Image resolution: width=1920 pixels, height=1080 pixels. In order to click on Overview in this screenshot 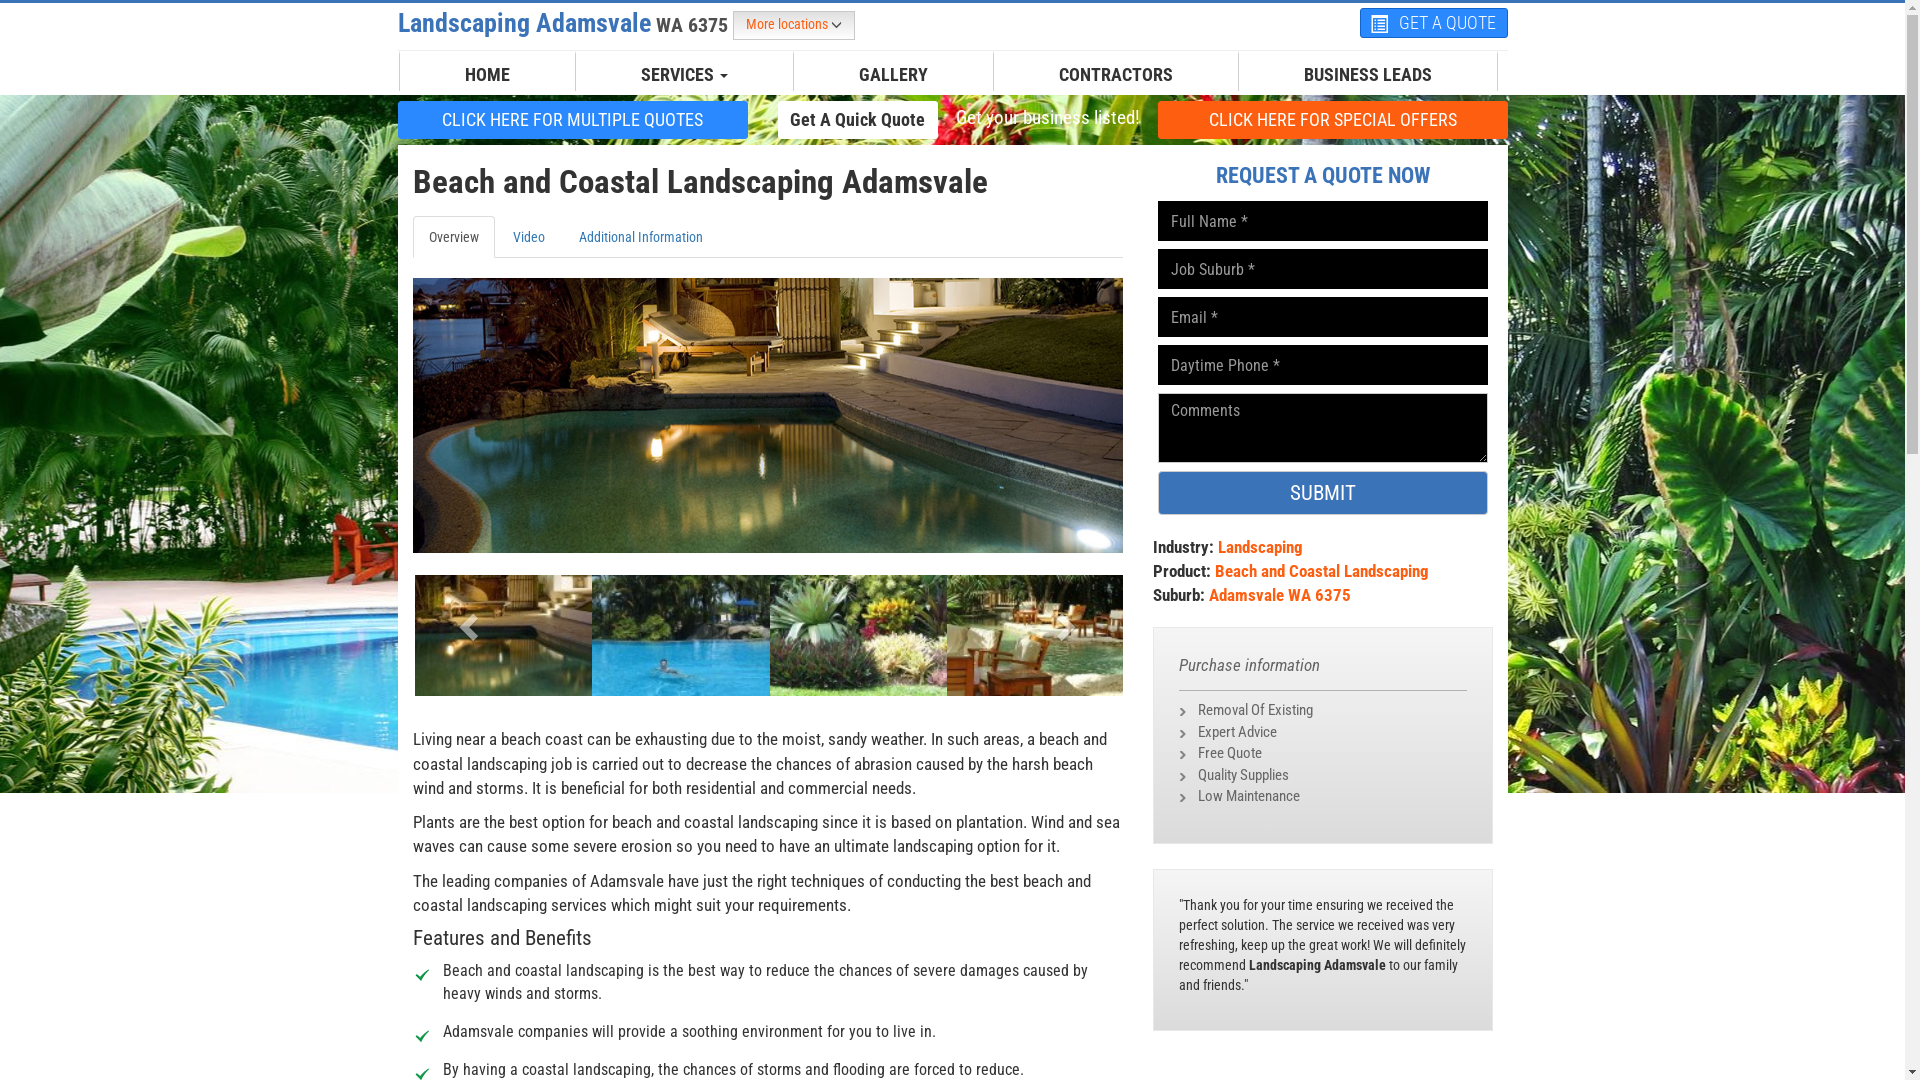, I will do `click(452, 237)`.